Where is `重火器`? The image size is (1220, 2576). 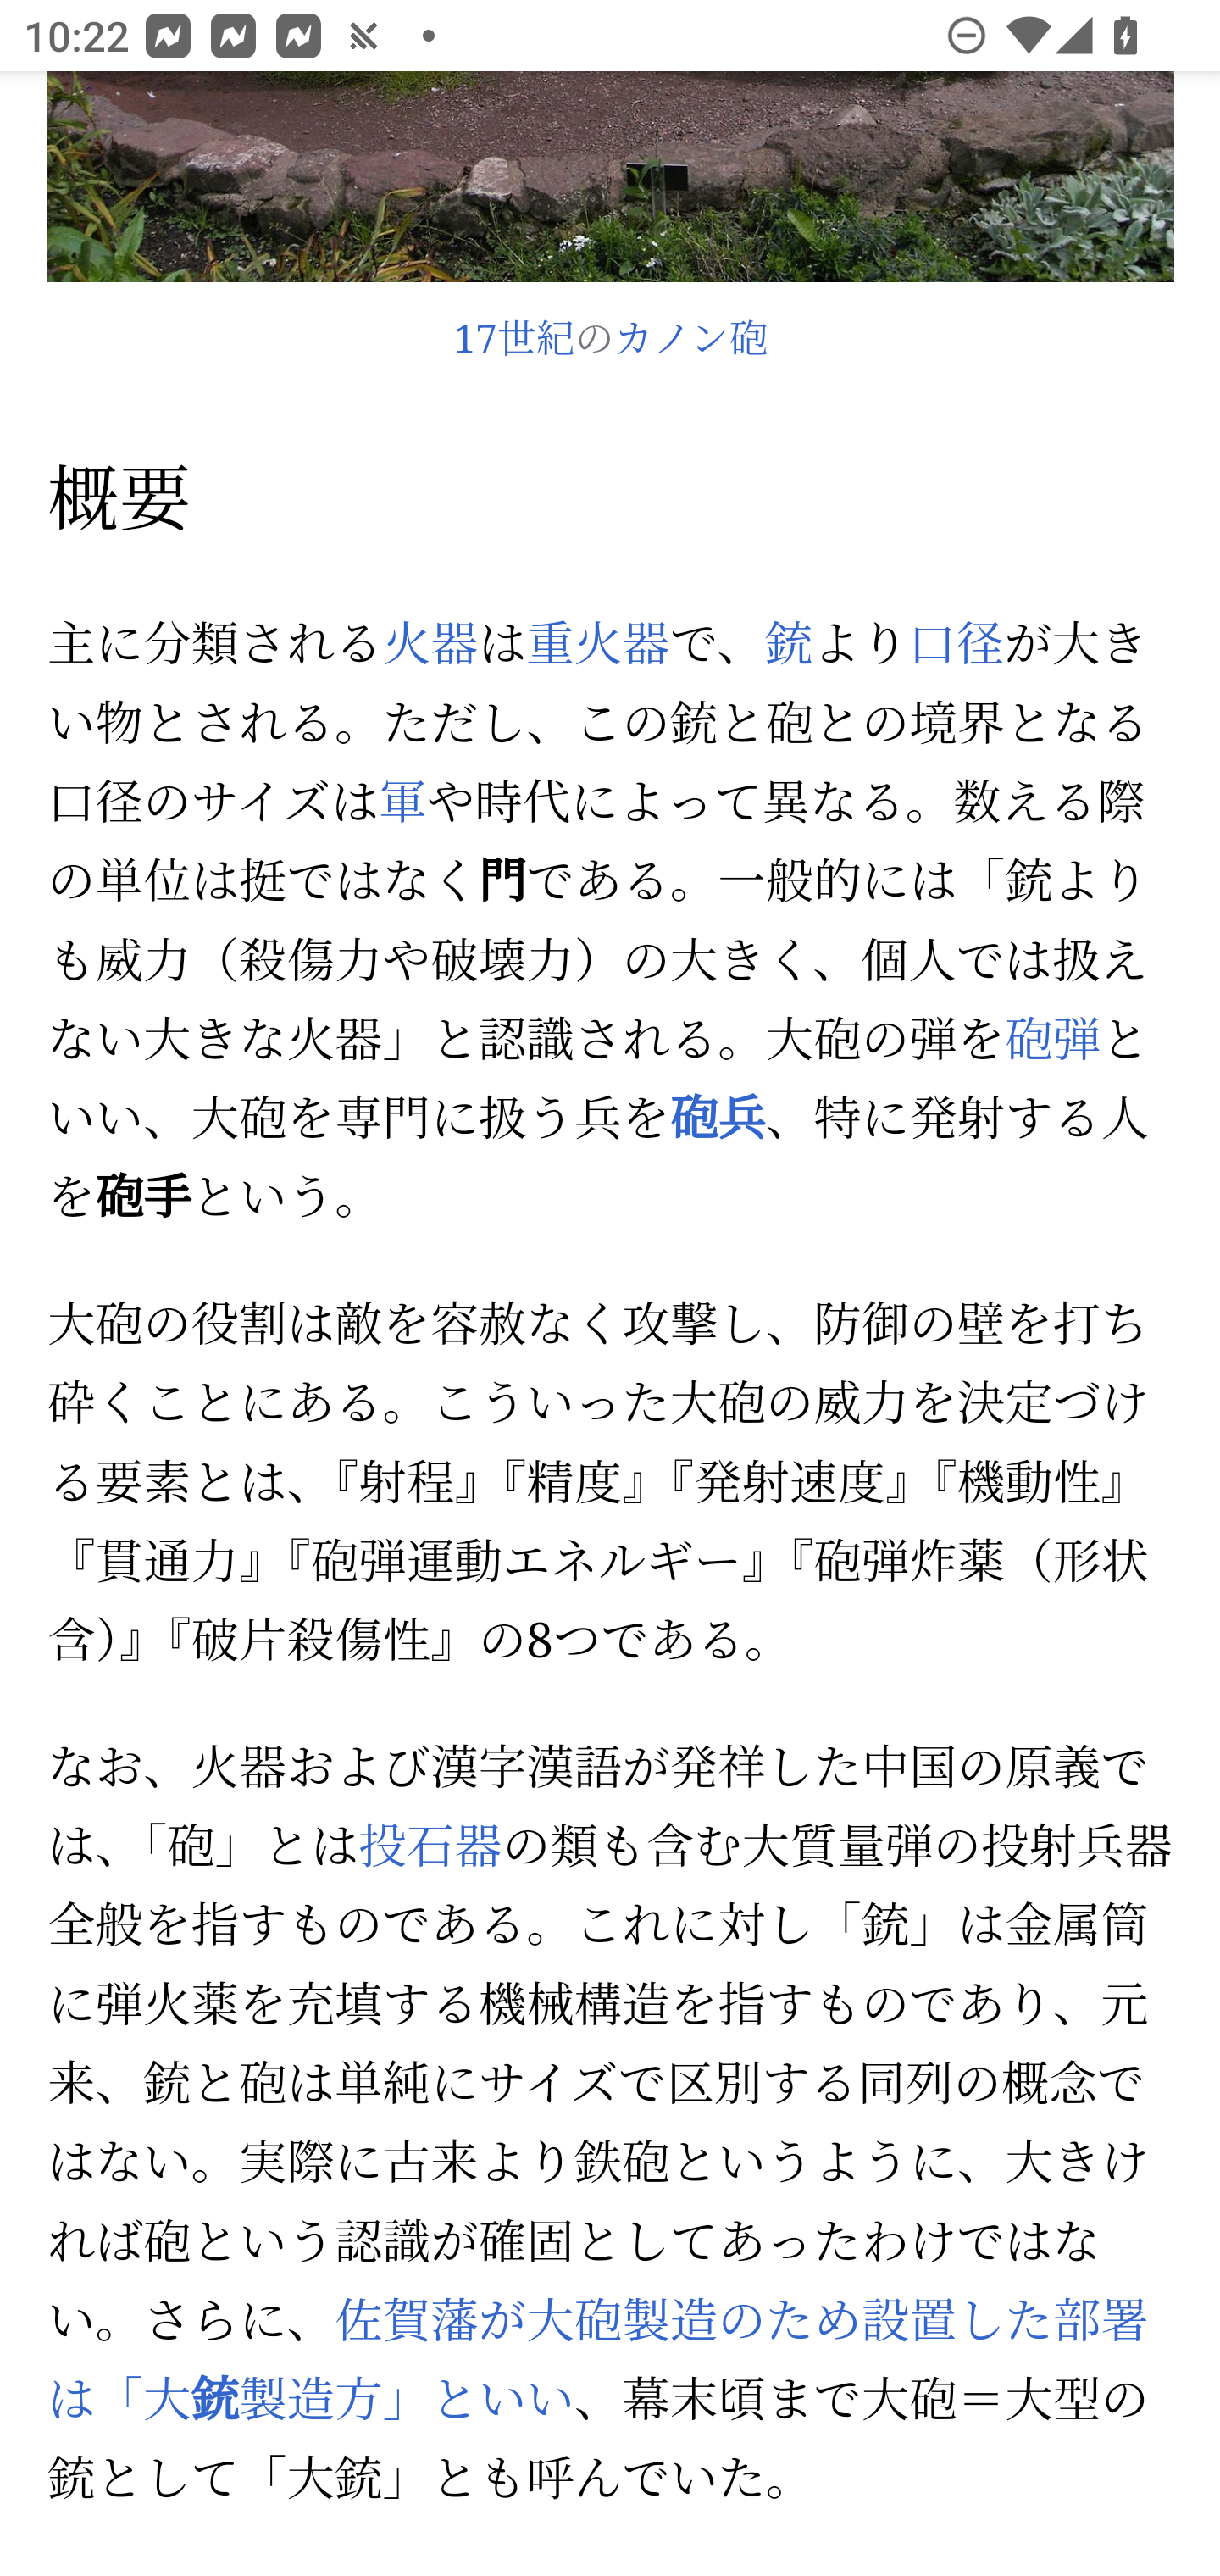 重火器 is located at coordinates (598, 645).